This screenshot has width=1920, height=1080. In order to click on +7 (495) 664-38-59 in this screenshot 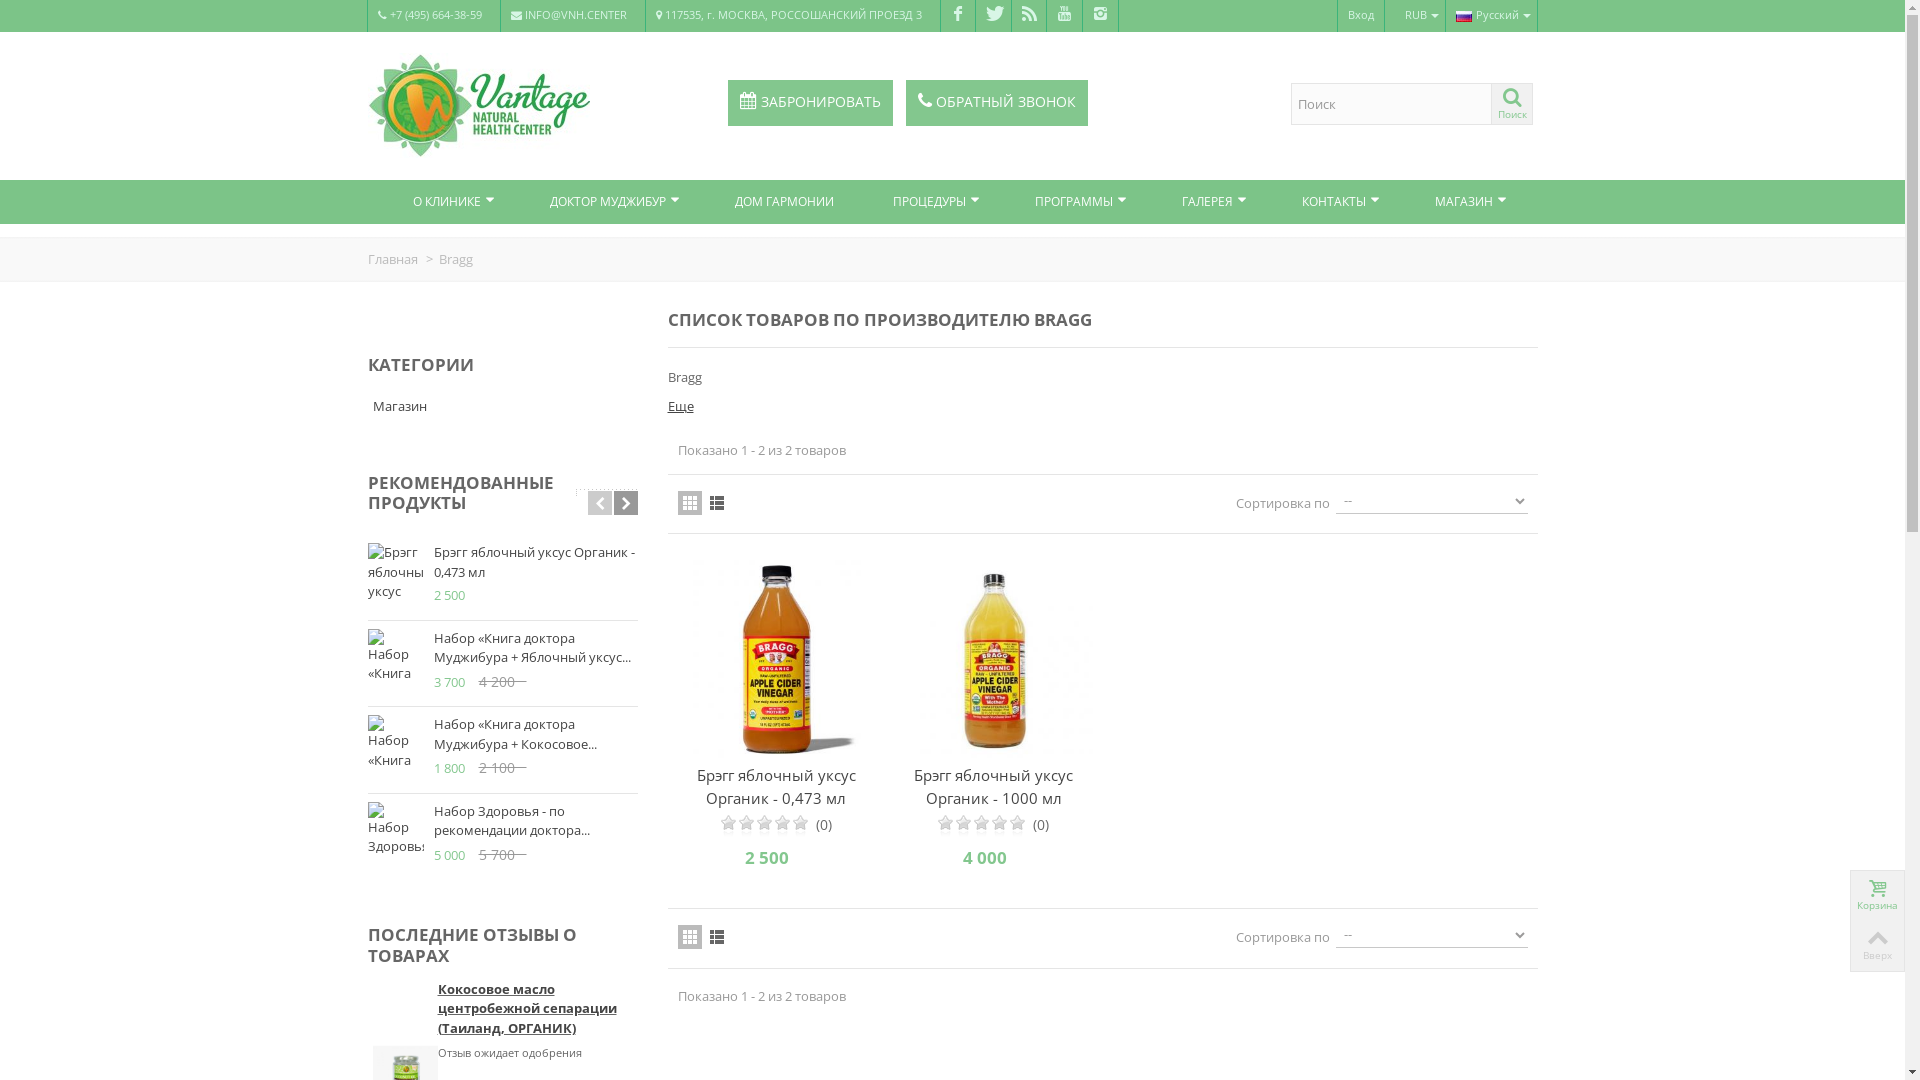, I will do `click(433, 16)`.